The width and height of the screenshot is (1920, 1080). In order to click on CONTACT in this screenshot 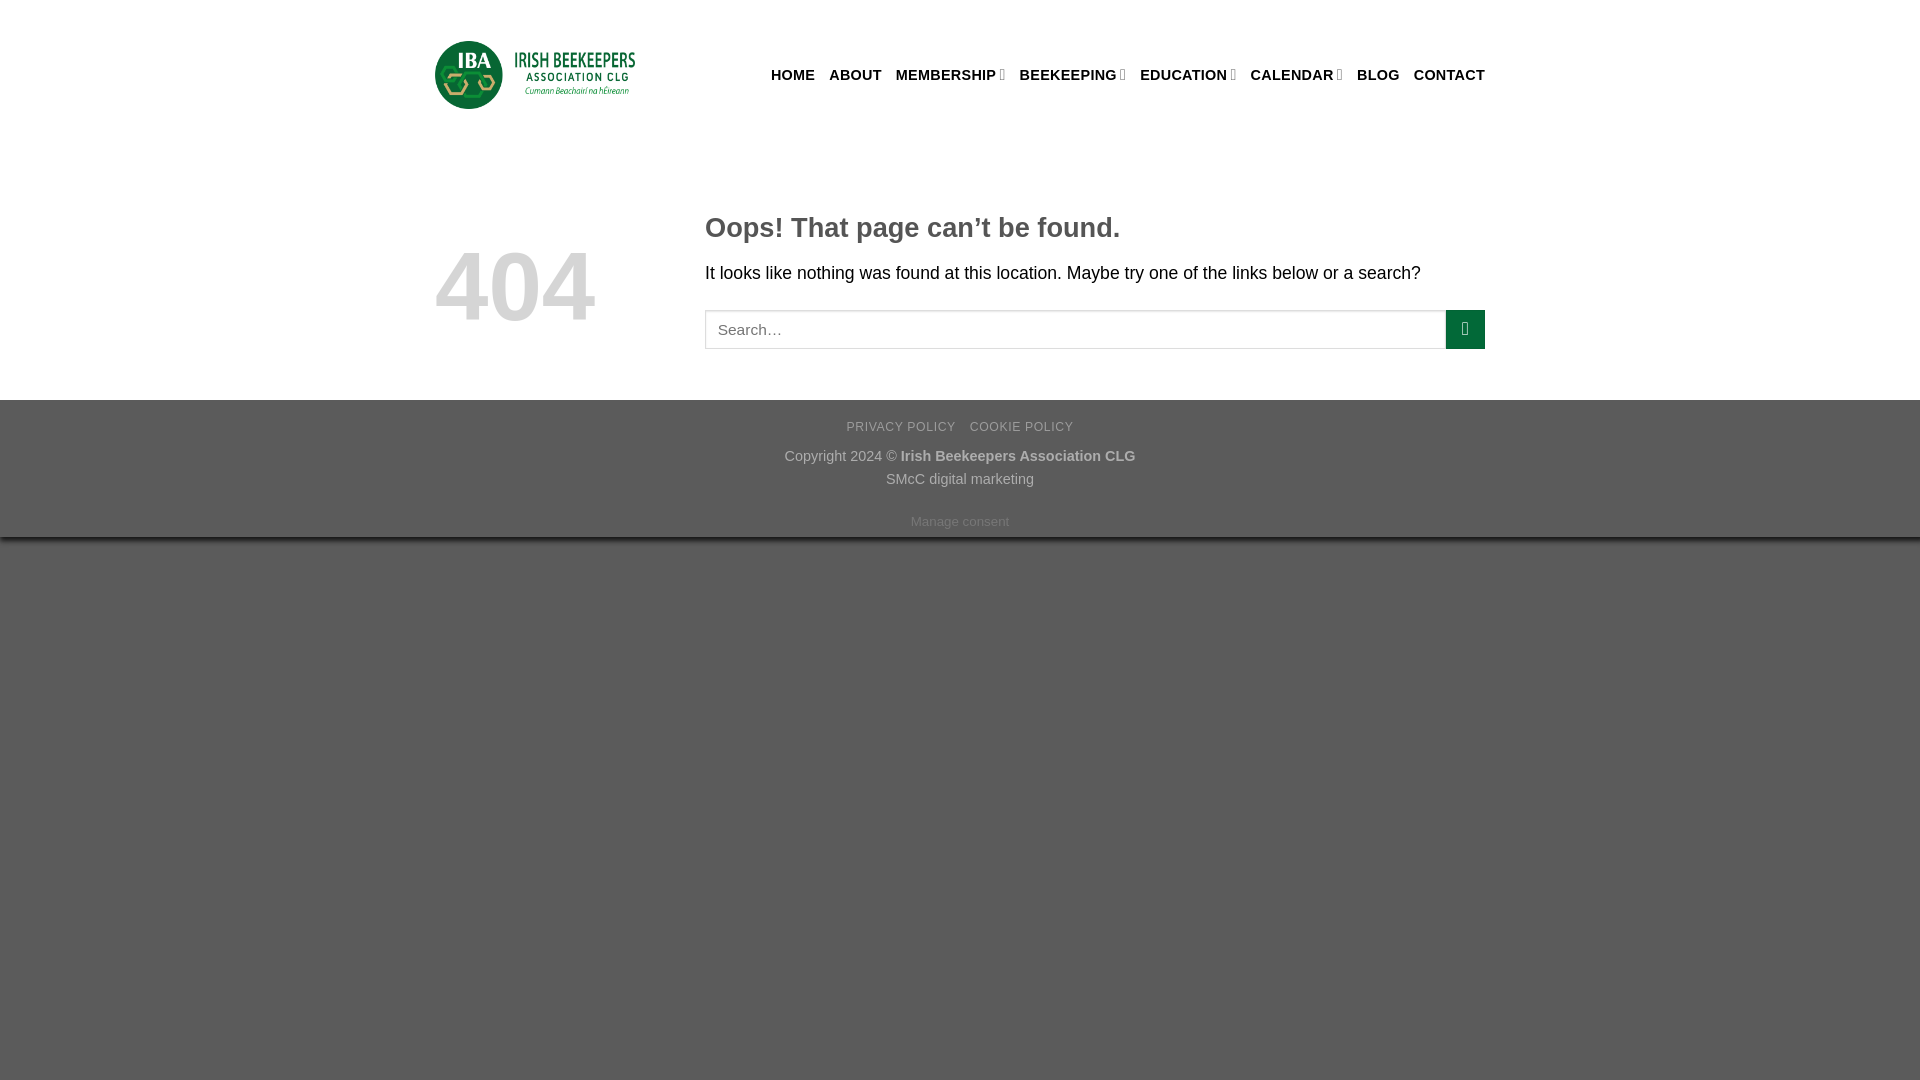, I will do `click(1448, 74)`.